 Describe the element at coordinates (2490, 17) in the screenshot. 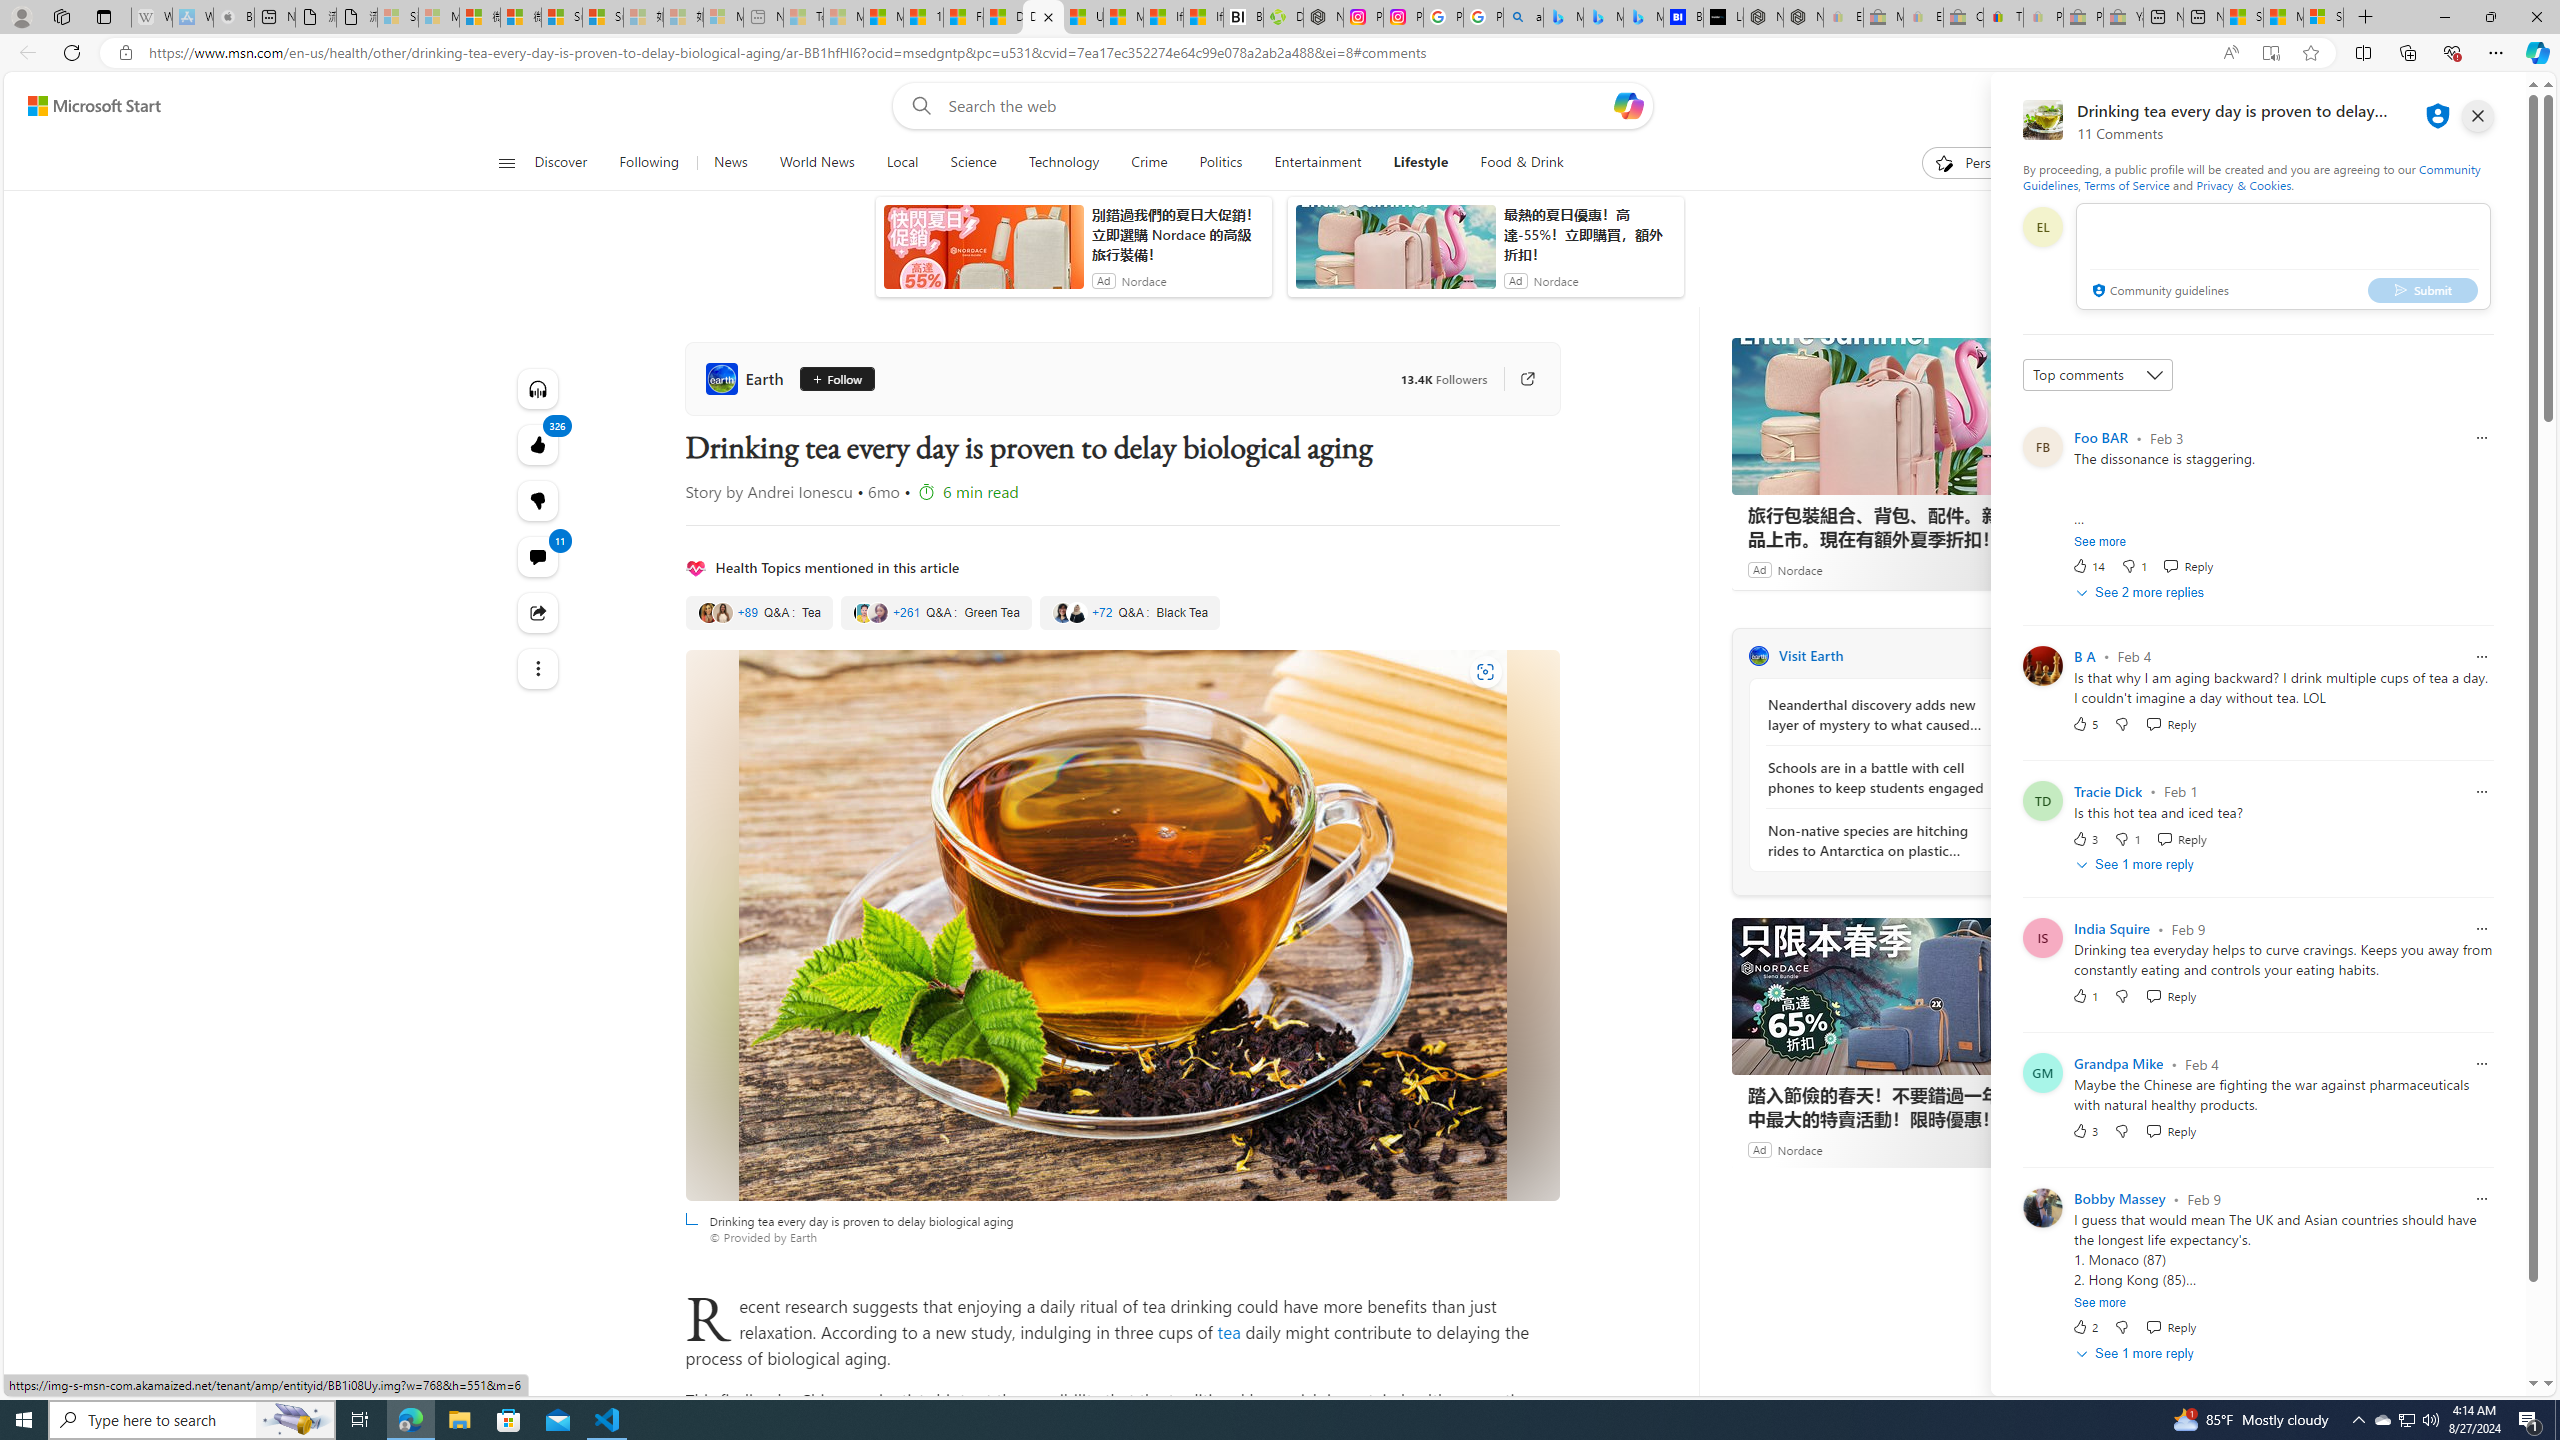

I see `Restore` at that location.